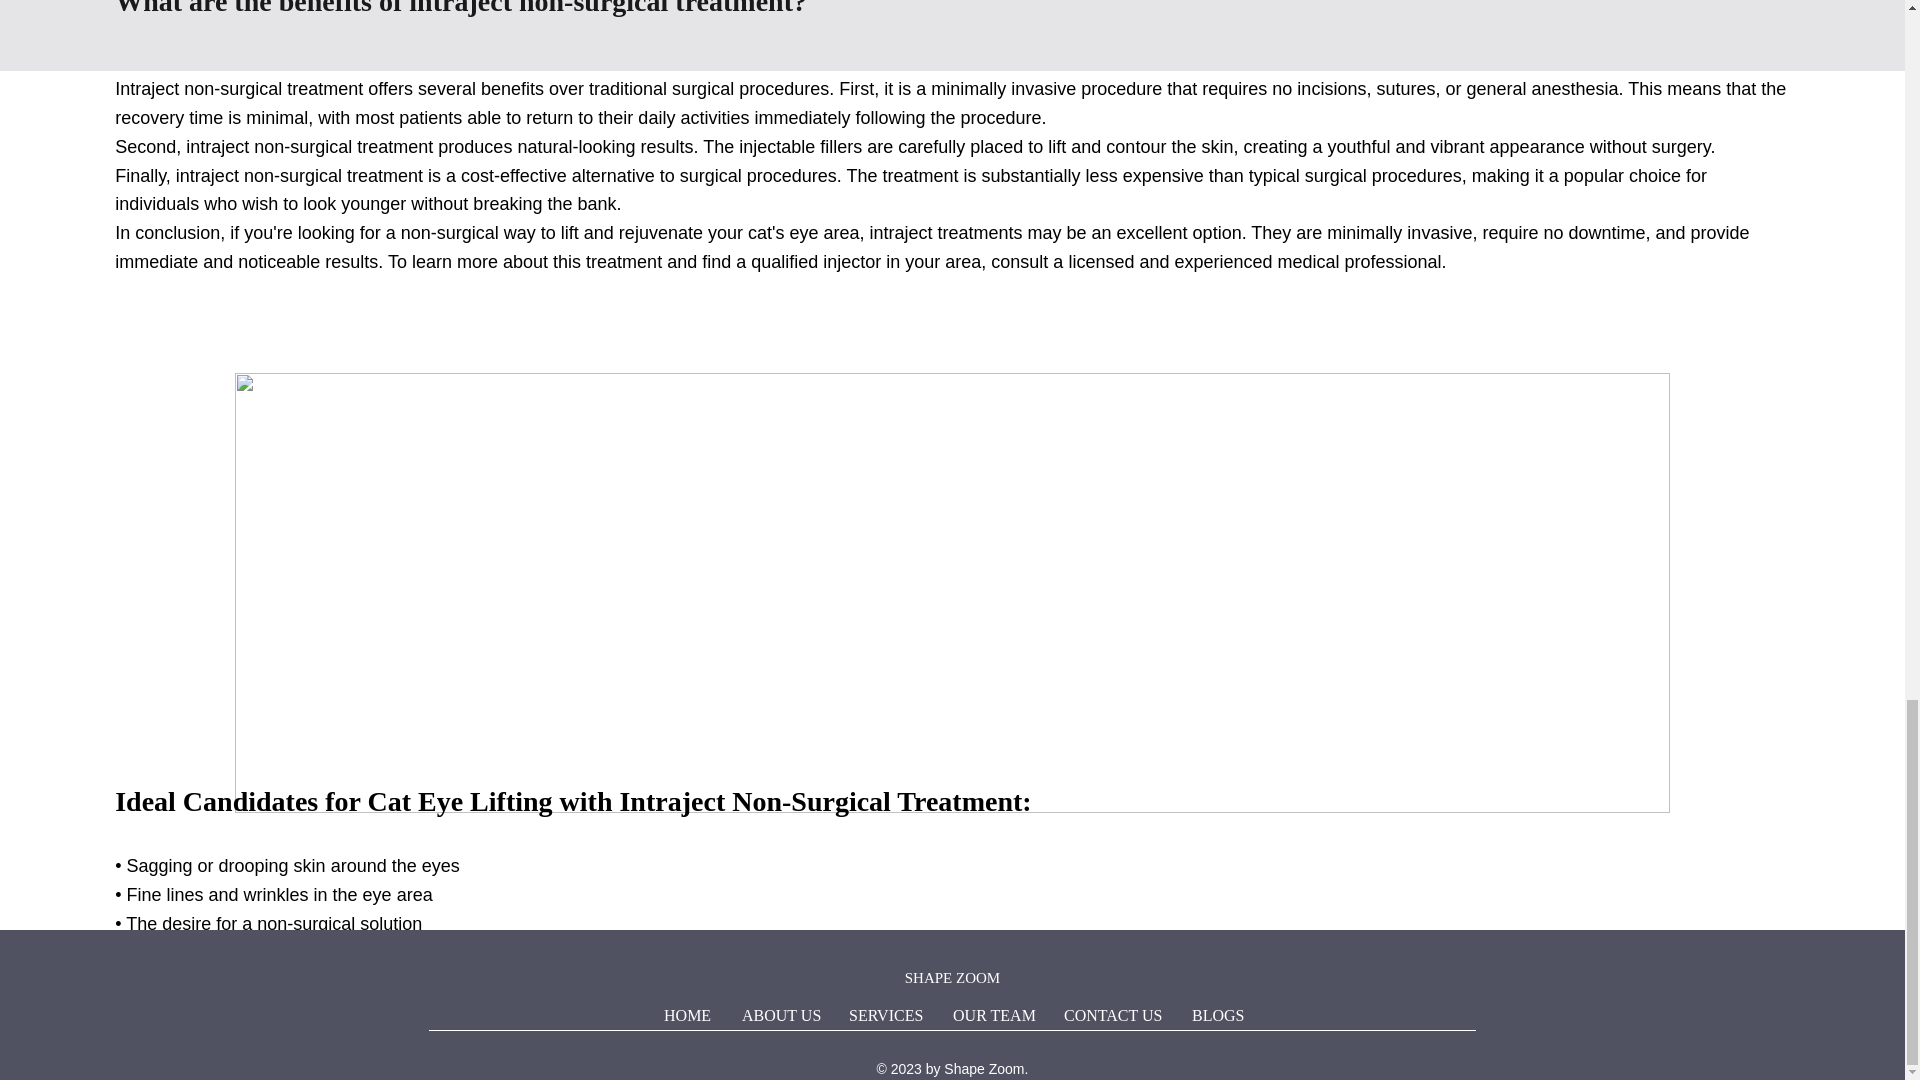  Describe the element at coordinates (1216, 1016) in the screenshot. I see `BLOGS` at that location.